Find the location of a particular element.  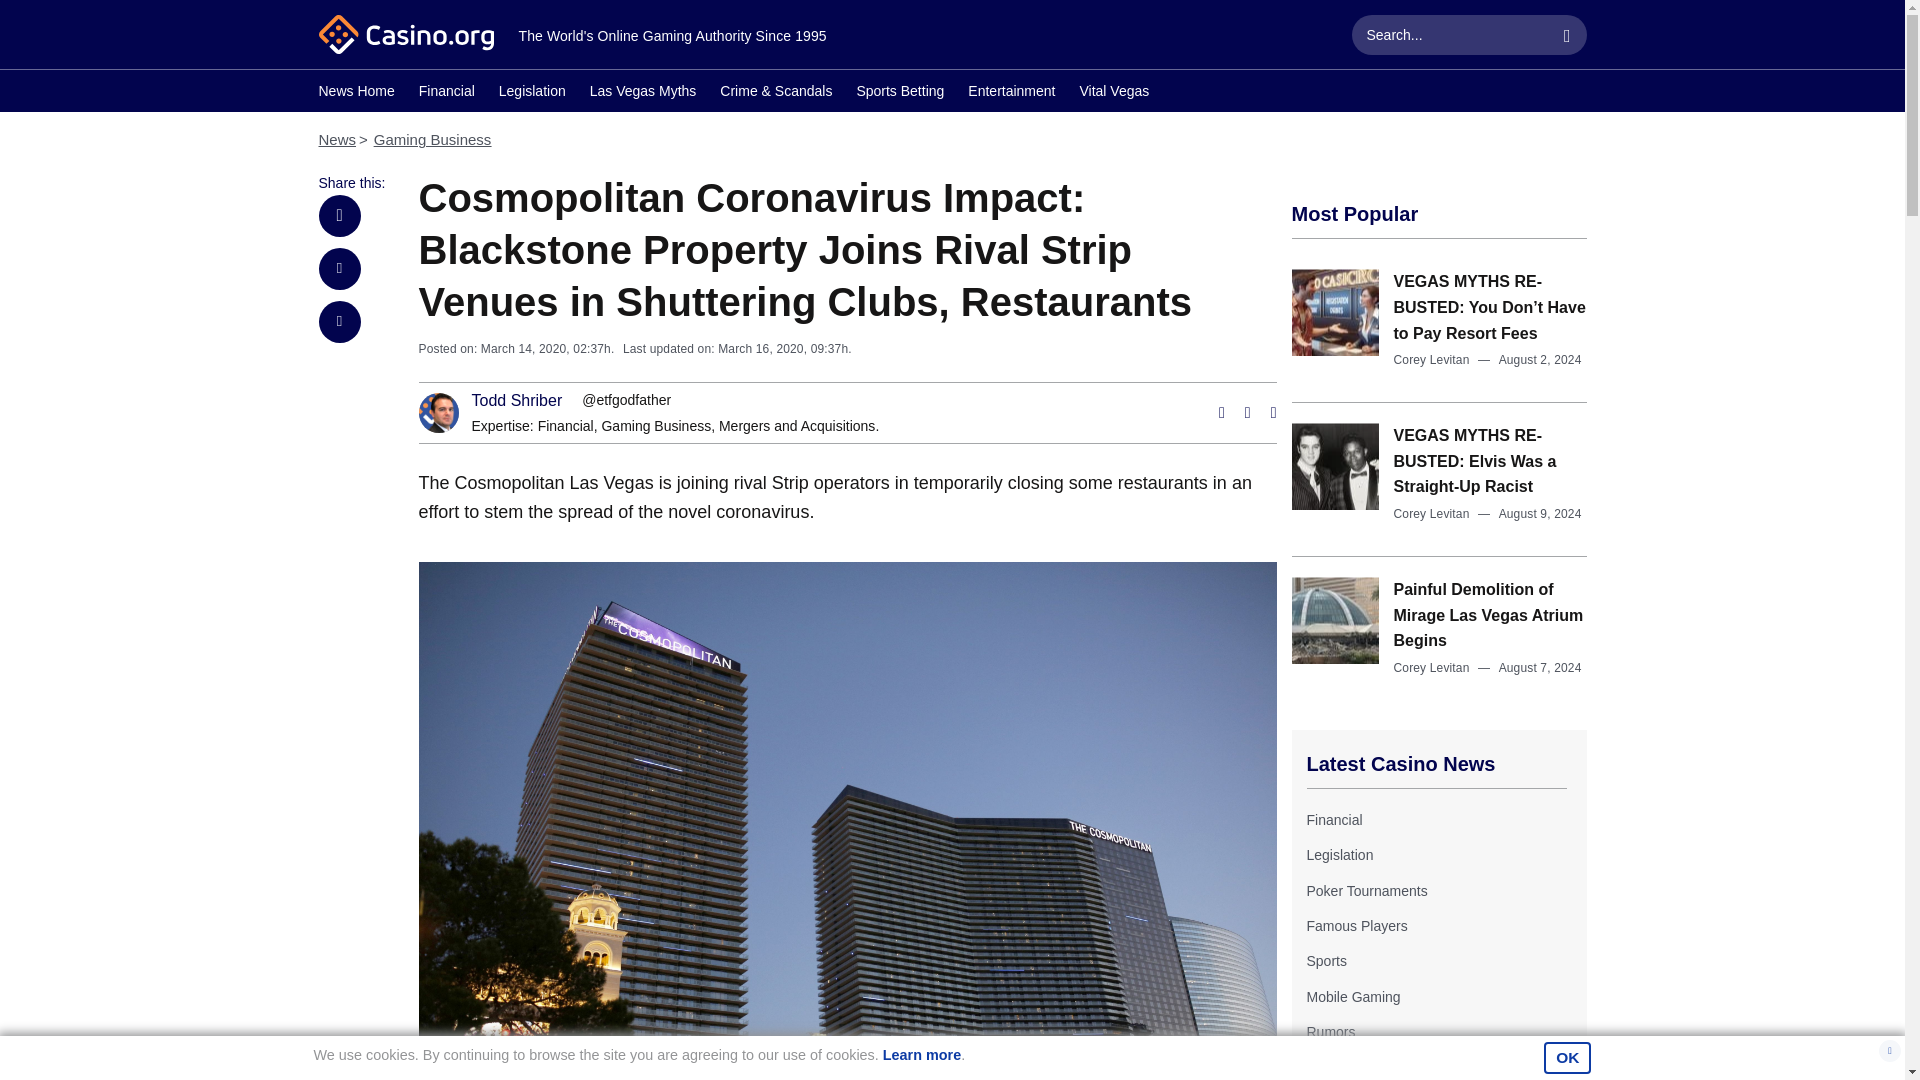

Famous Players is located at coordinates (1356, 926).